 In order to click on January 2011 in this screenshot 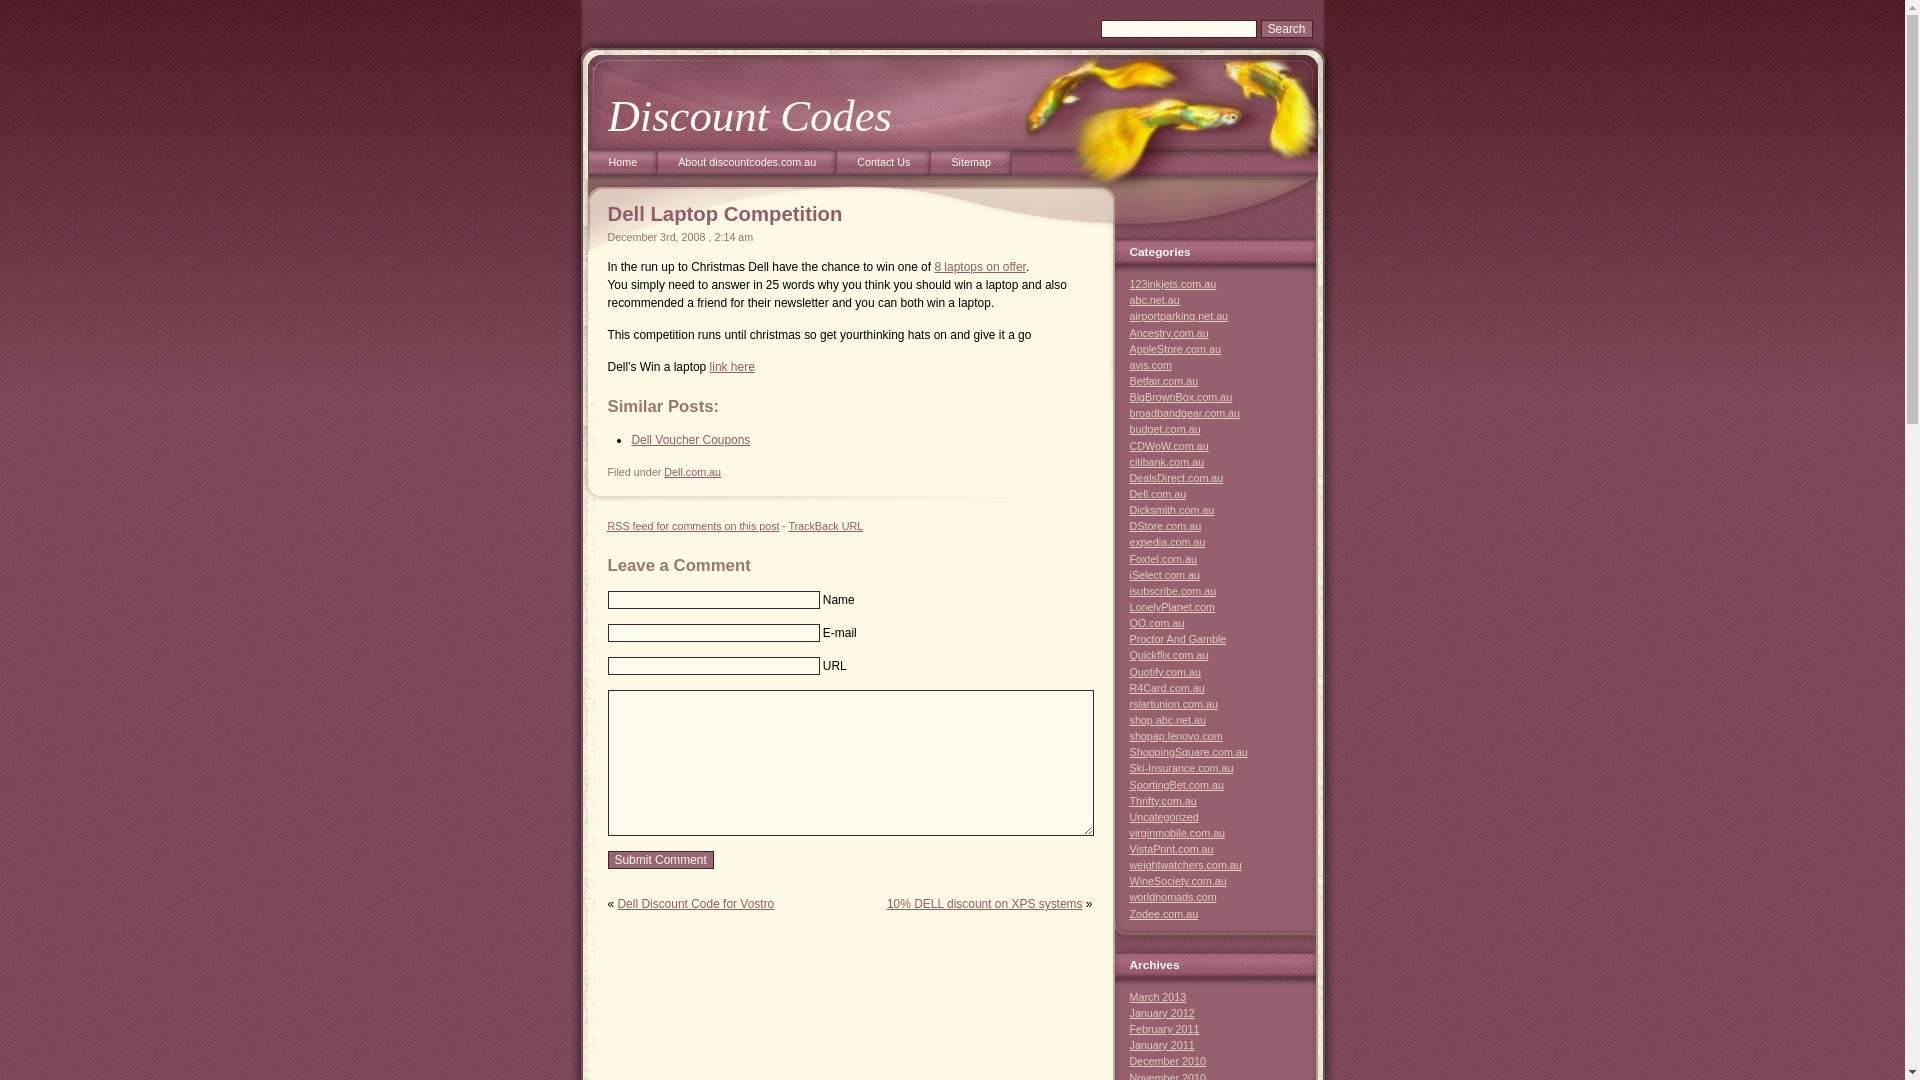, I will do `click(1162, 1045)`.